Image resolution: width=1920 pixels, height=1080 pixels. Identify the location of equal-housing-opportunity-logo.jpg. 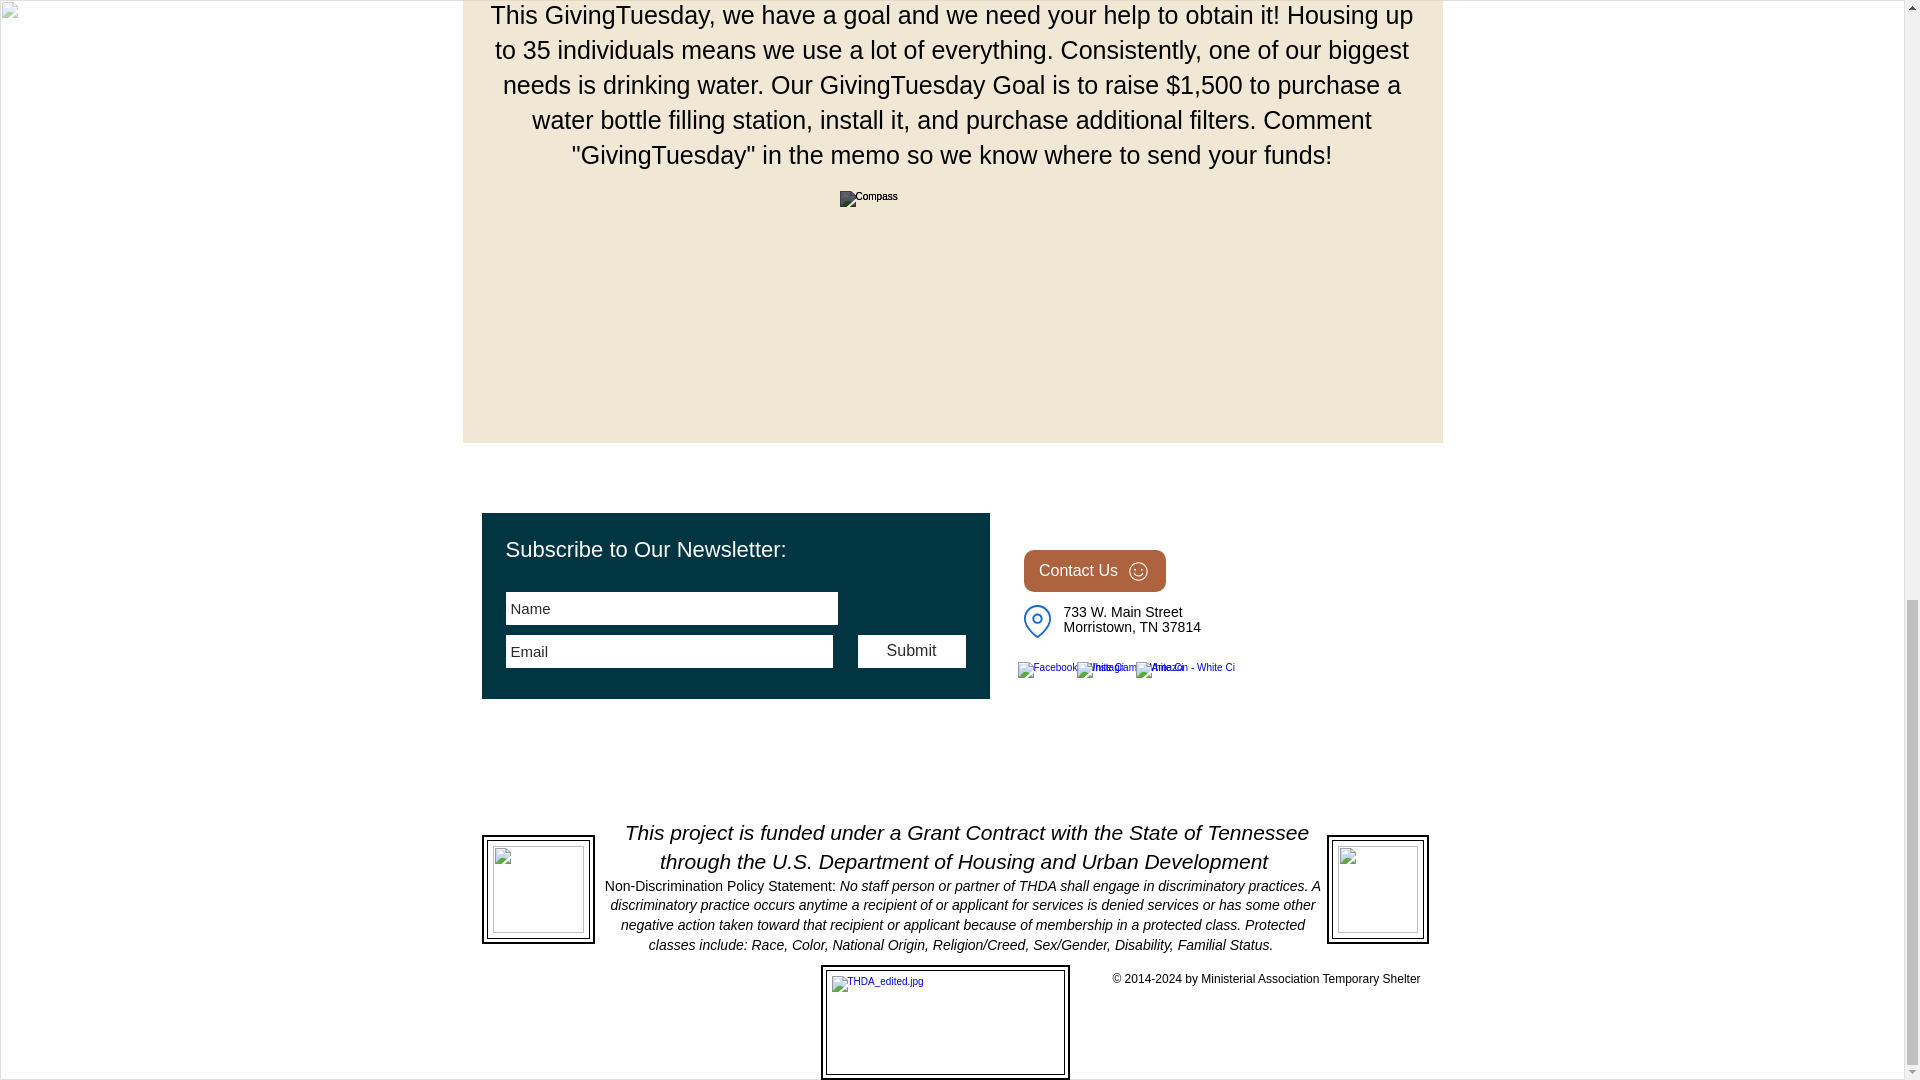
(1377, 888).